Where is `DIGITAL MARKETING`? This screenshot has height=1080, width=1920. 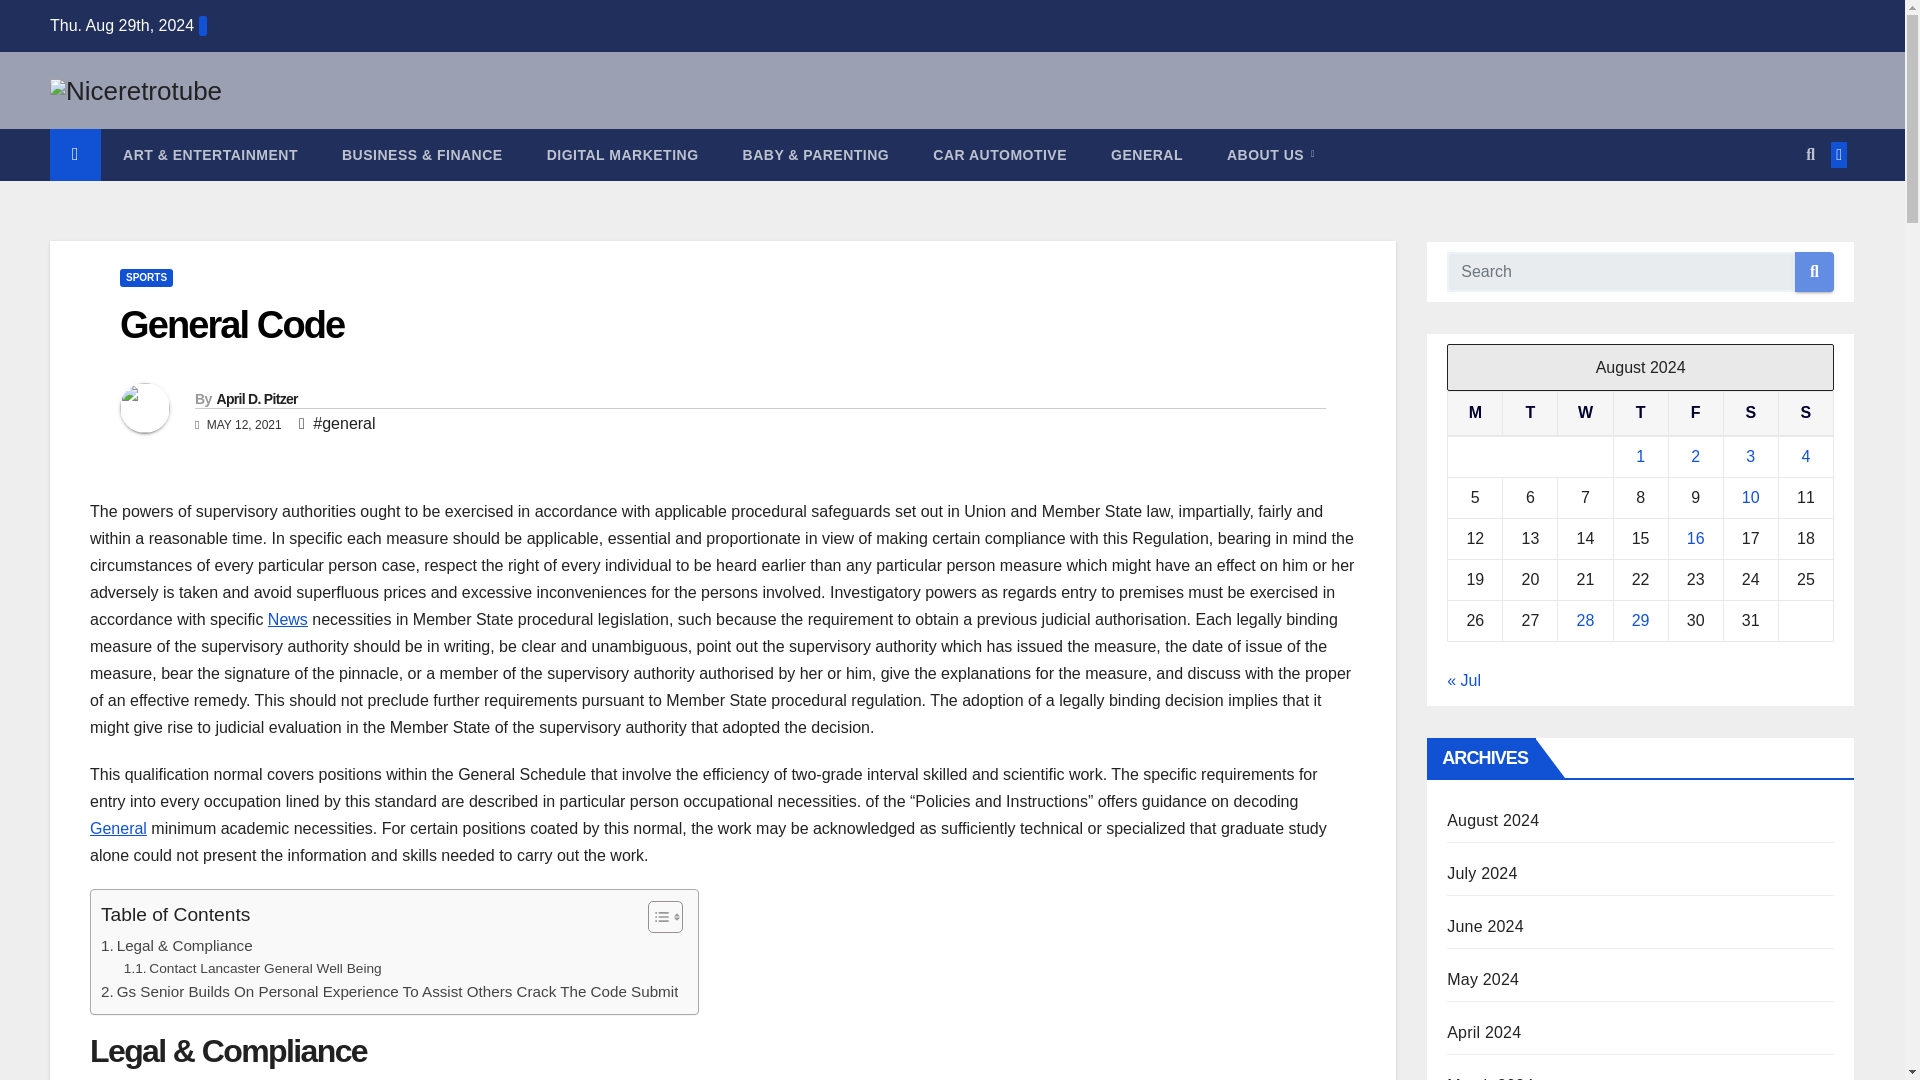 DIGITAL MARKETING is located at coordinates (622, 154).